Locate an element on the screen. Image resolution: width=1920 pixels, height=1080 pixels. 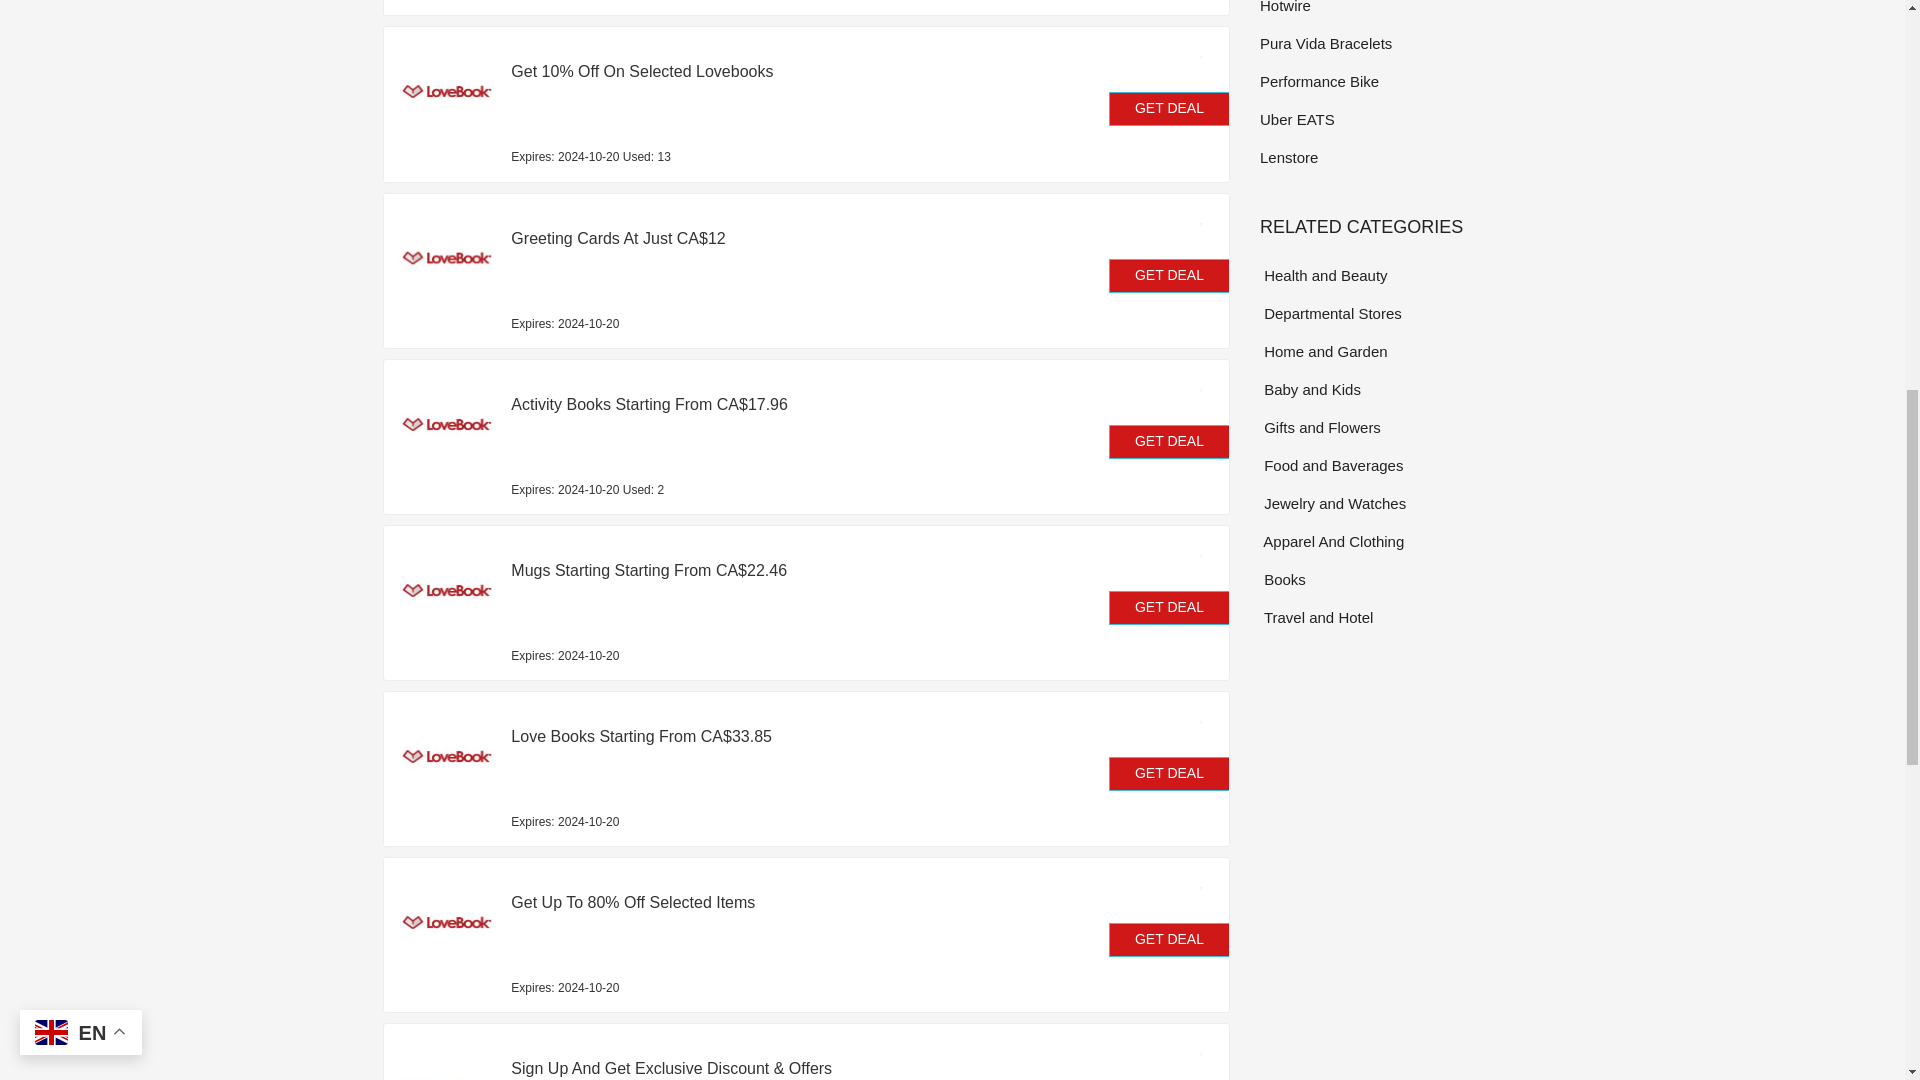
GET DEAL is located at coordinates (1170, 276).